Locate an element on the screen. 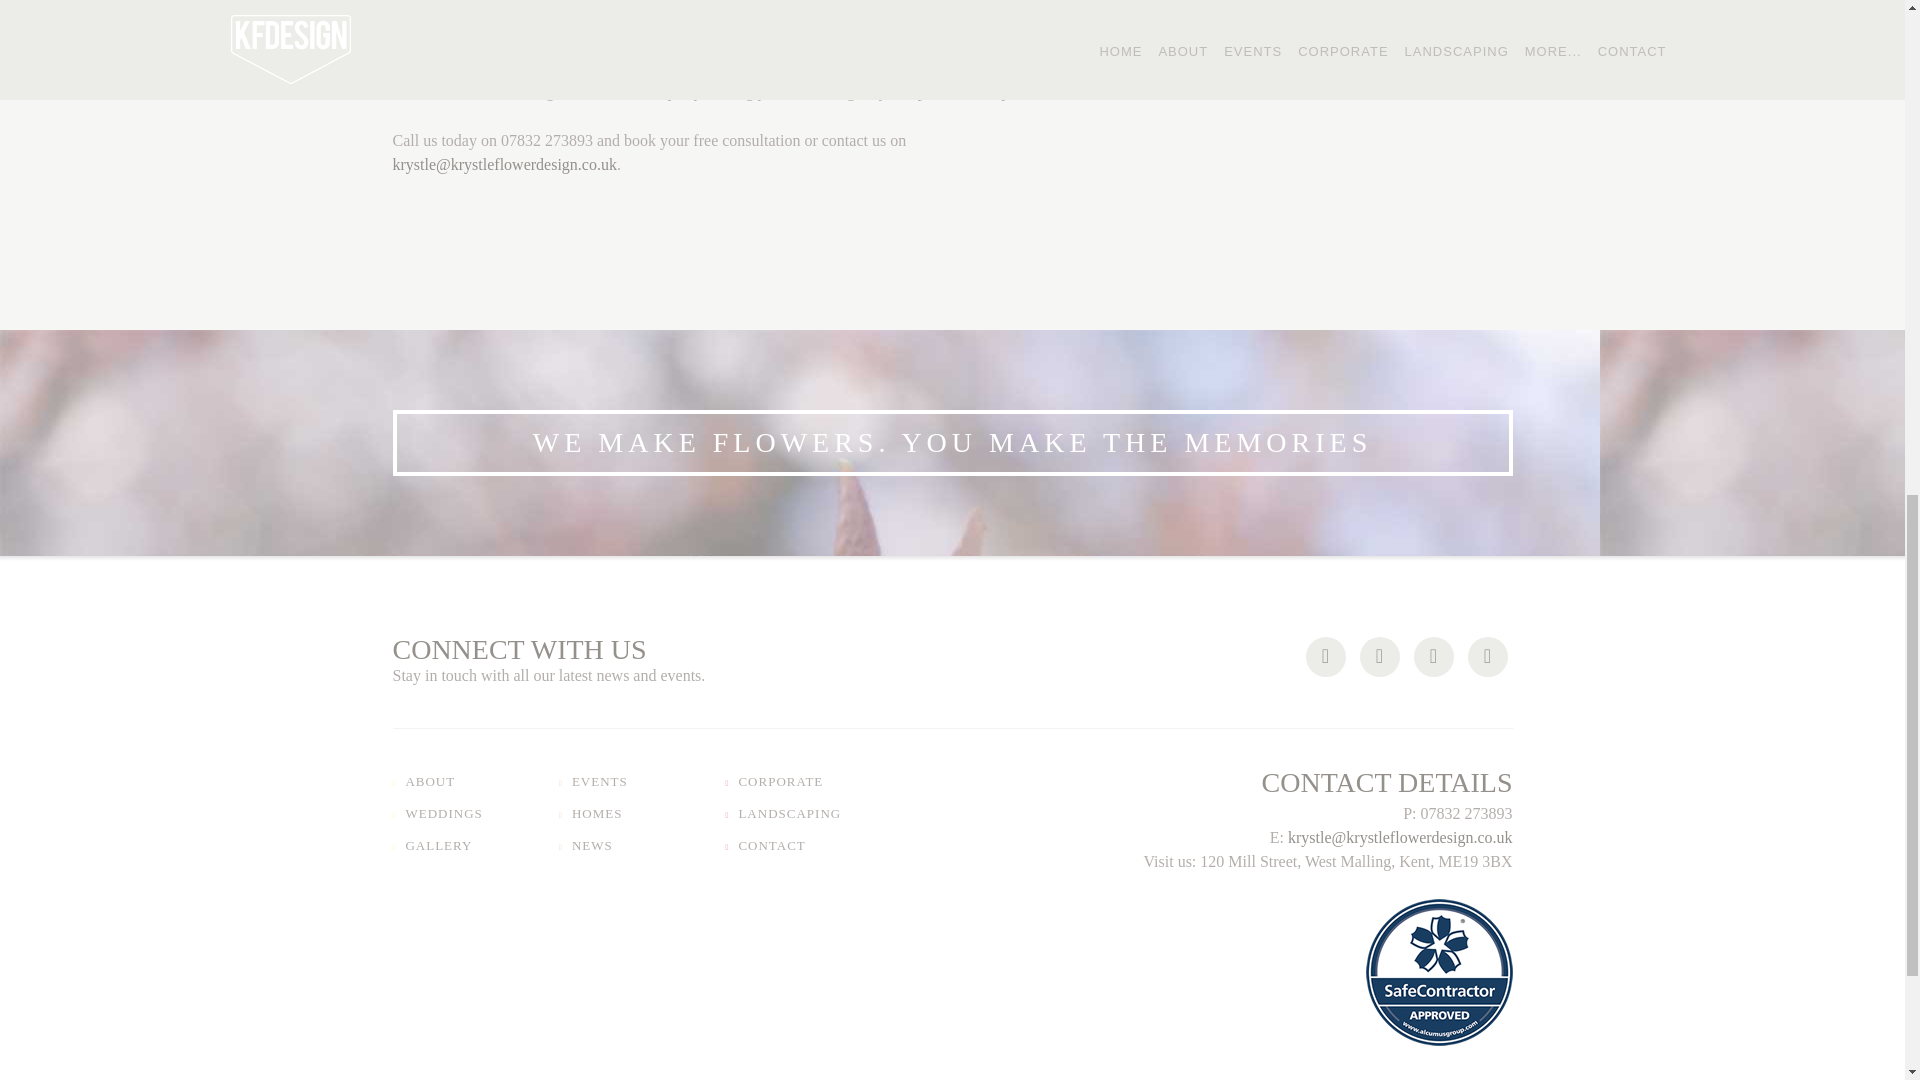  Link to Wedding Flowers Page is located at coordinates (526, 67).